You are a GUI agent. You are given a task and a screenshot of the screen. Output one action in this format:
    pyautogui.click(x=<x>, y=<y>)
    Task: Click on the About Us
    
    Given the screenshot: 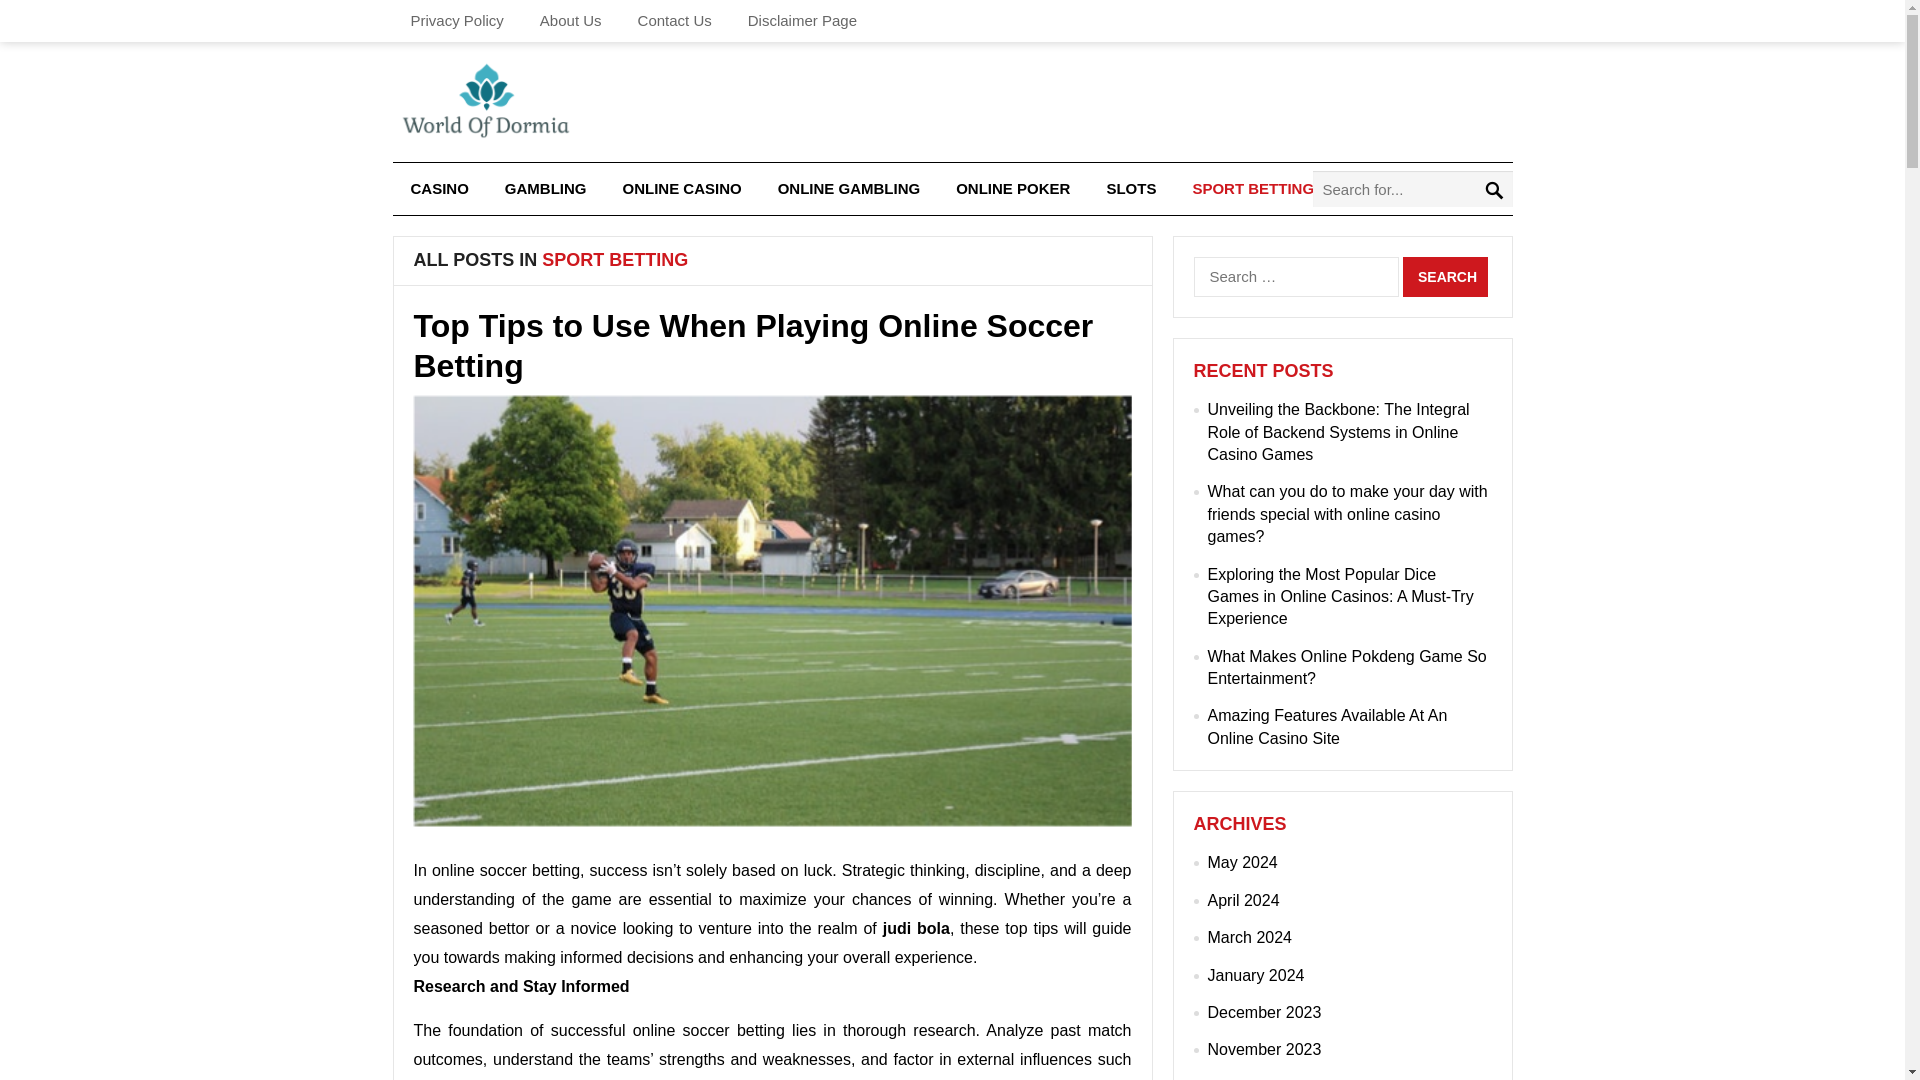 What is the action you would take?
    pyautogui.click(x=571, y=21)
    